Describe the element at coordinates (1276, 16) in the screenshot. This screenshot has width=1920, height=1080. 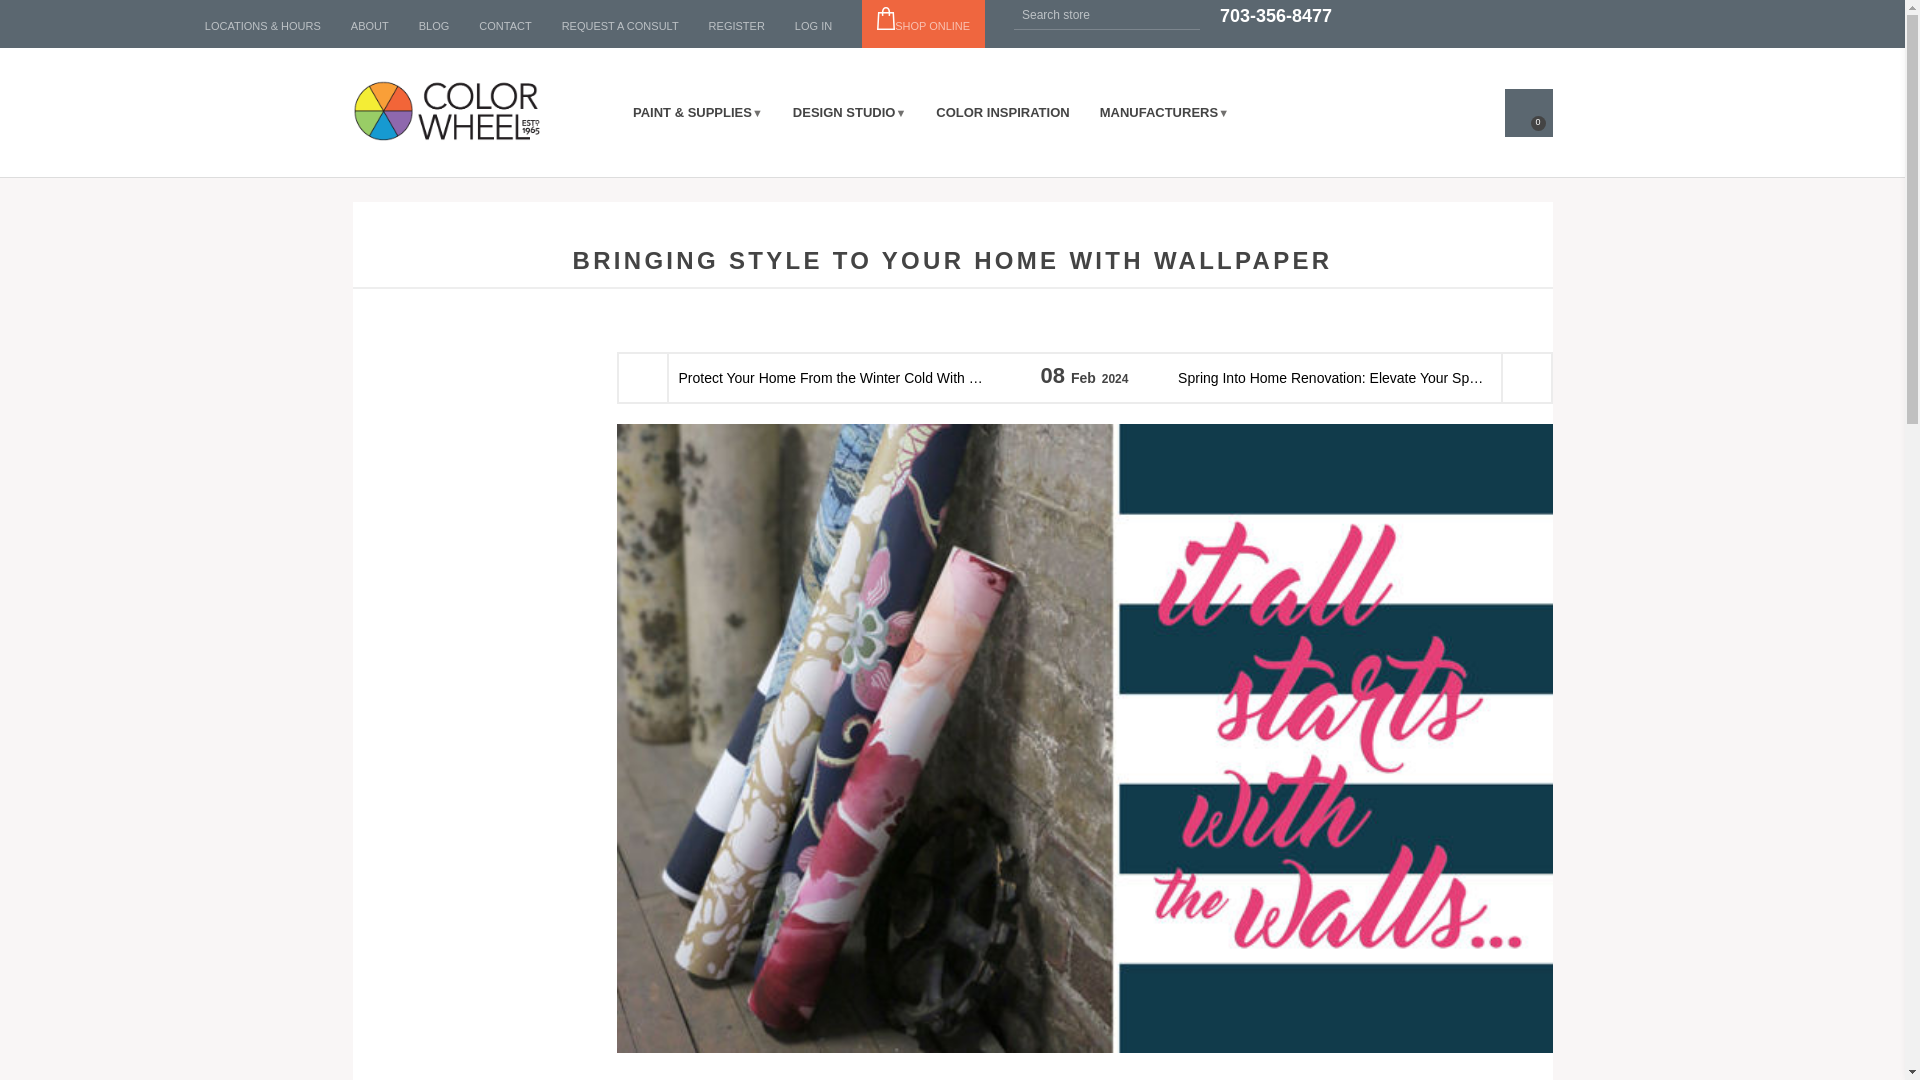
I see `703-356-8477` at that location.